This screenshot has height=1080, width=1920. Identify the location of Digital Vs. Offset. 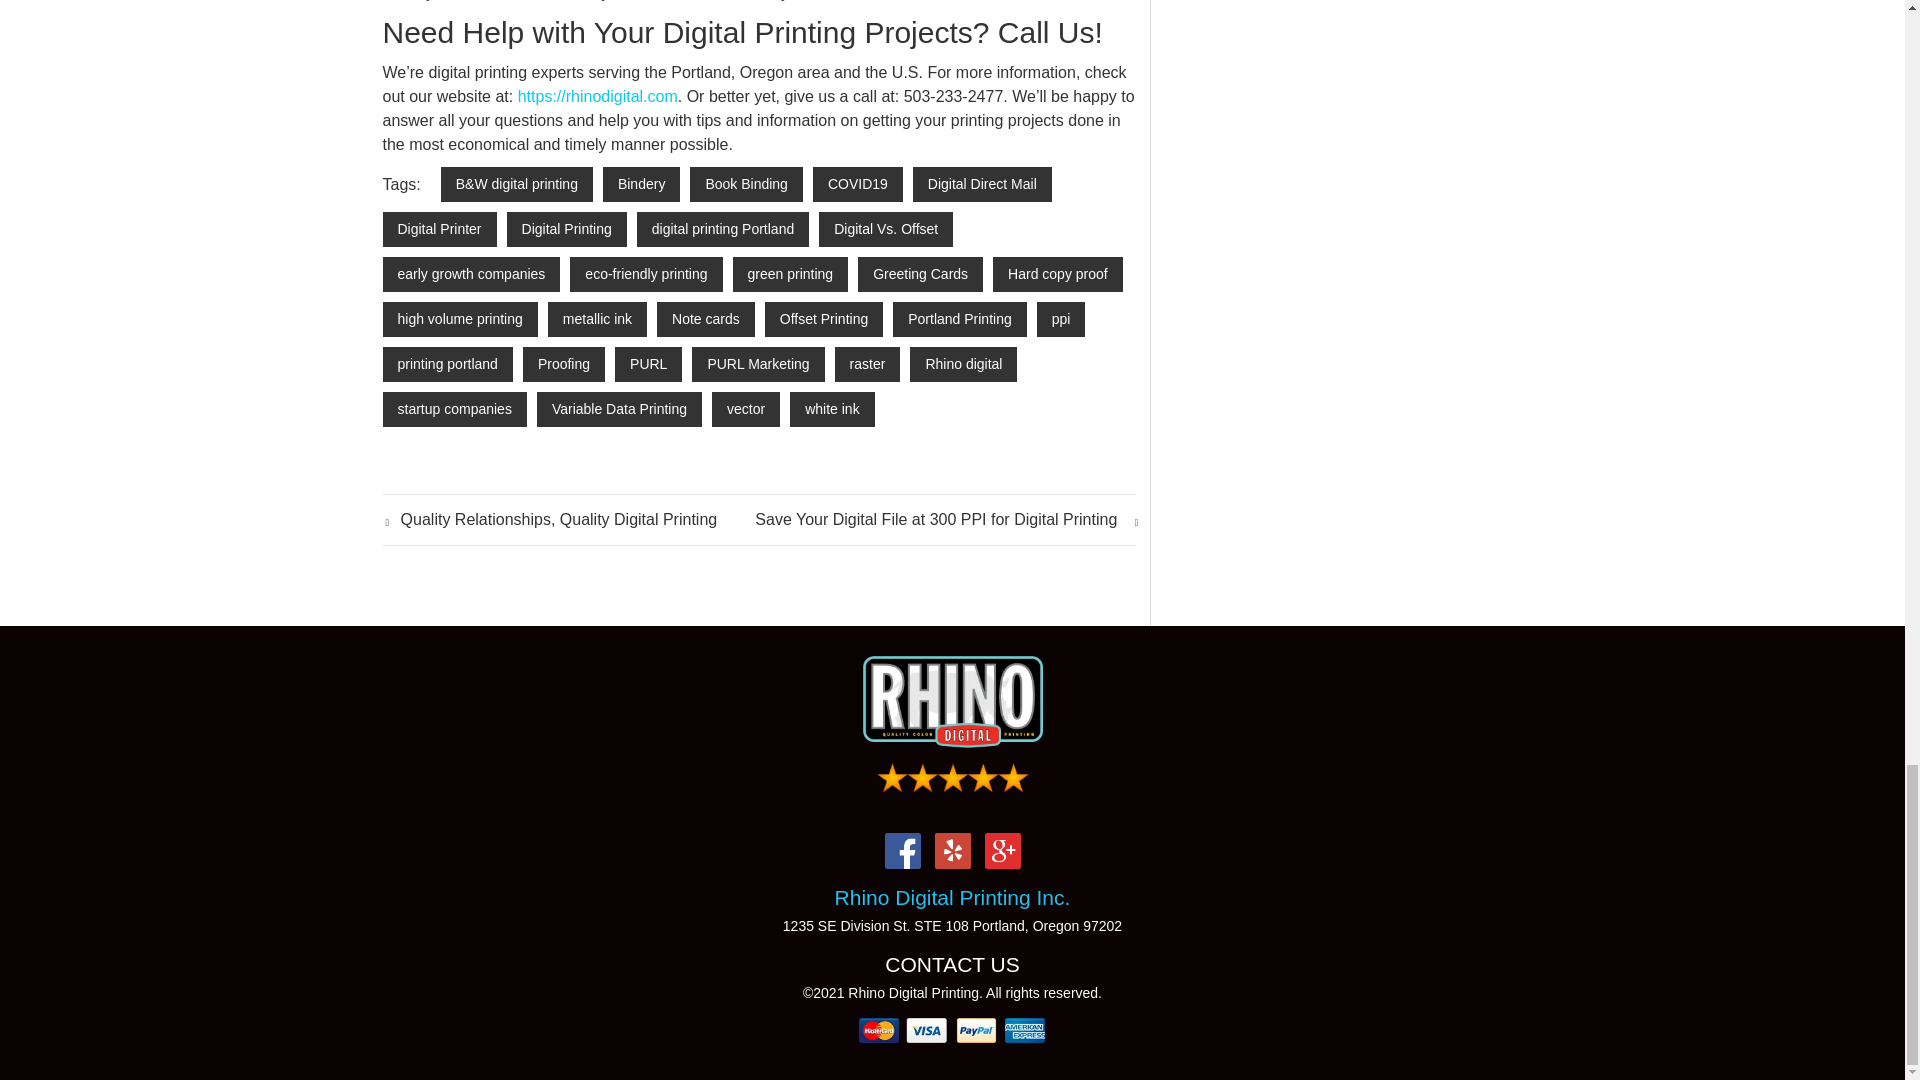
(886, 229).